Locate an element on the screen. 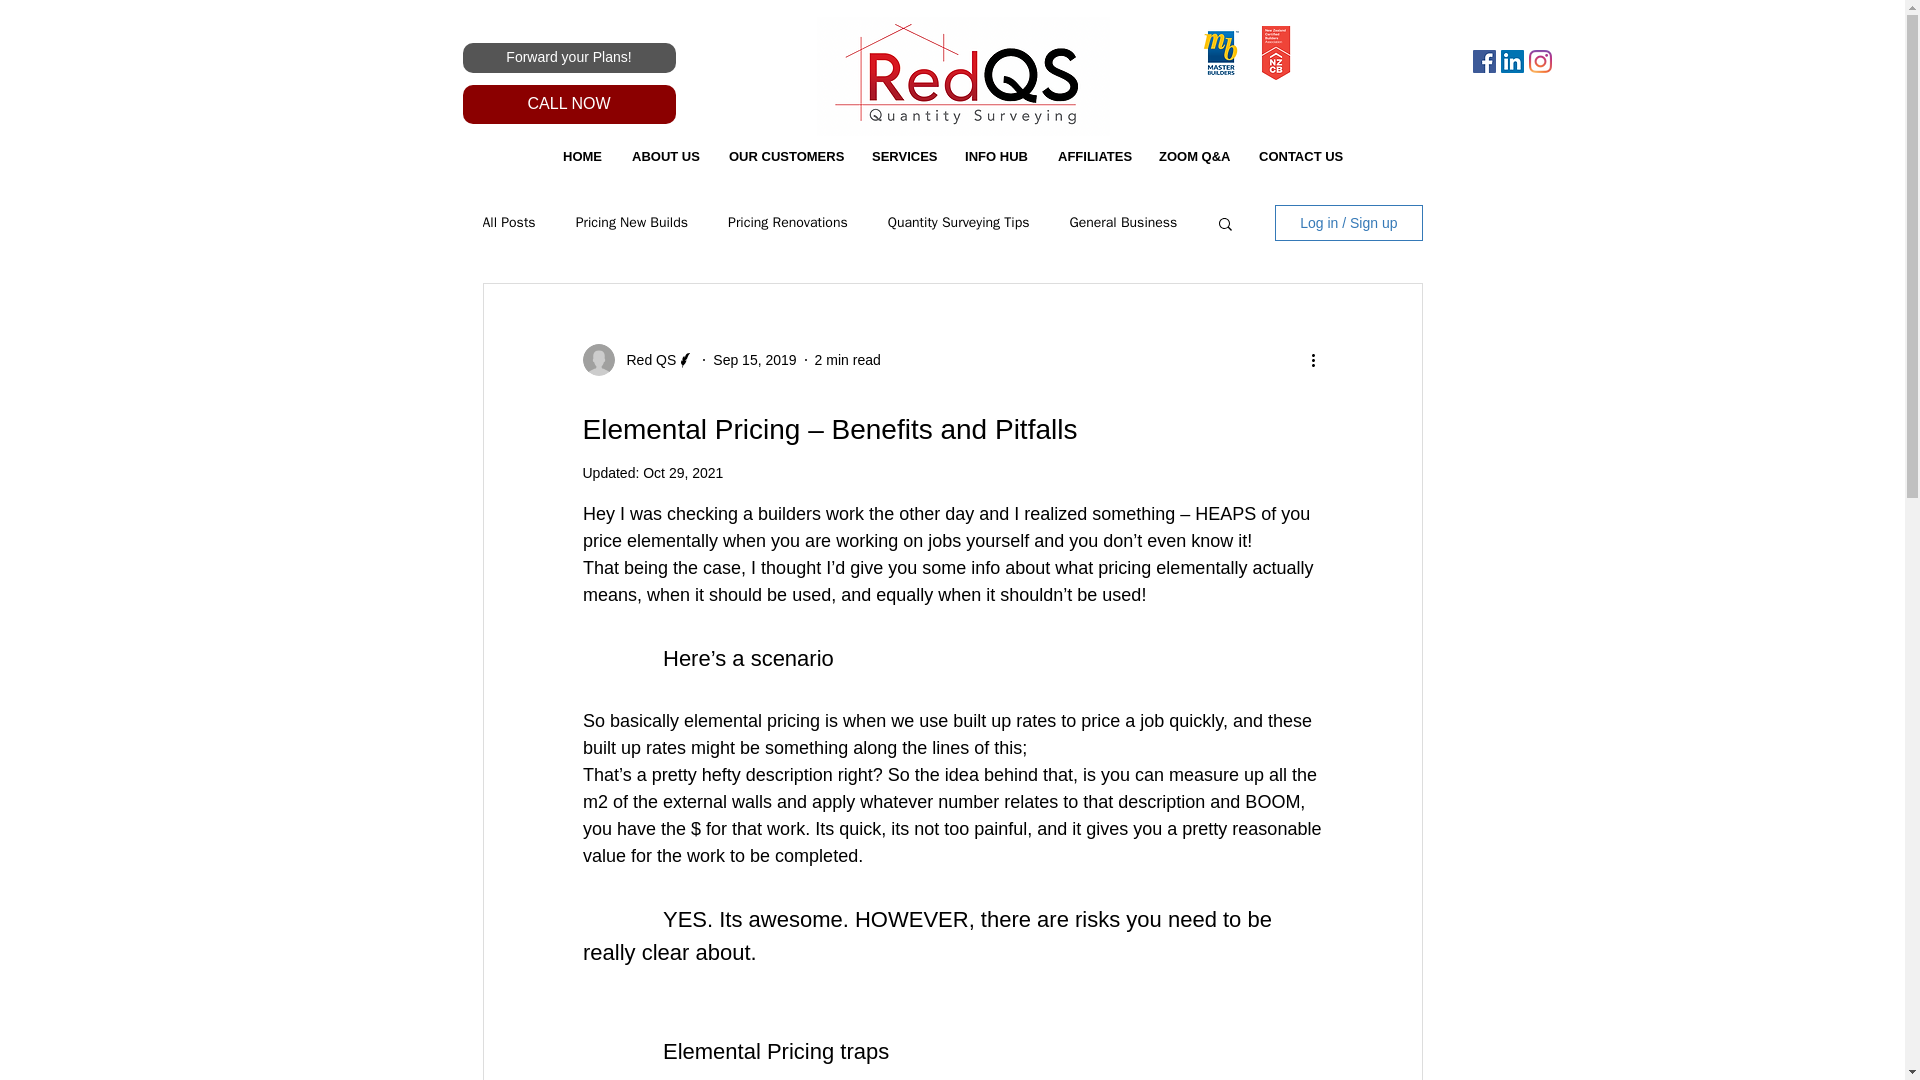  General Business is located at coordinates (1122, 222).